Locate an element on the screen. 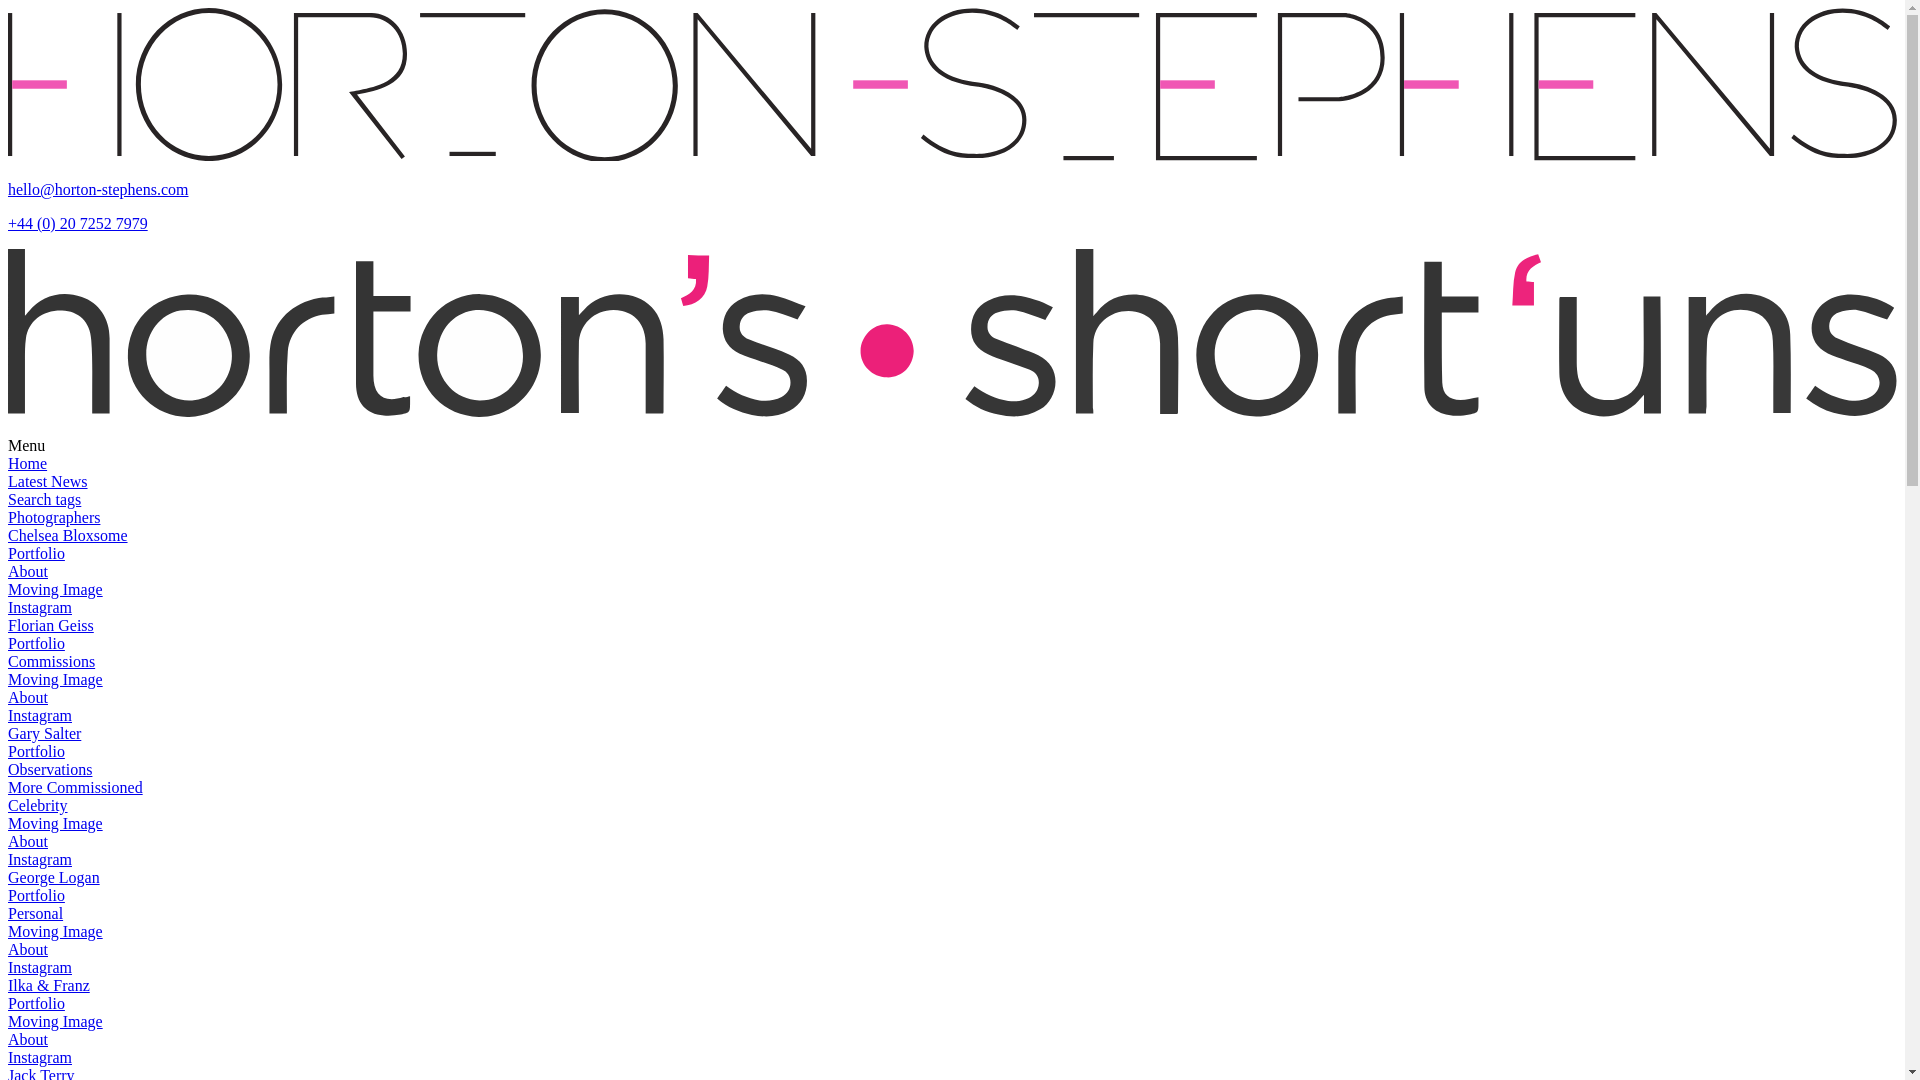  Observations is located at coordinates (50, 769).